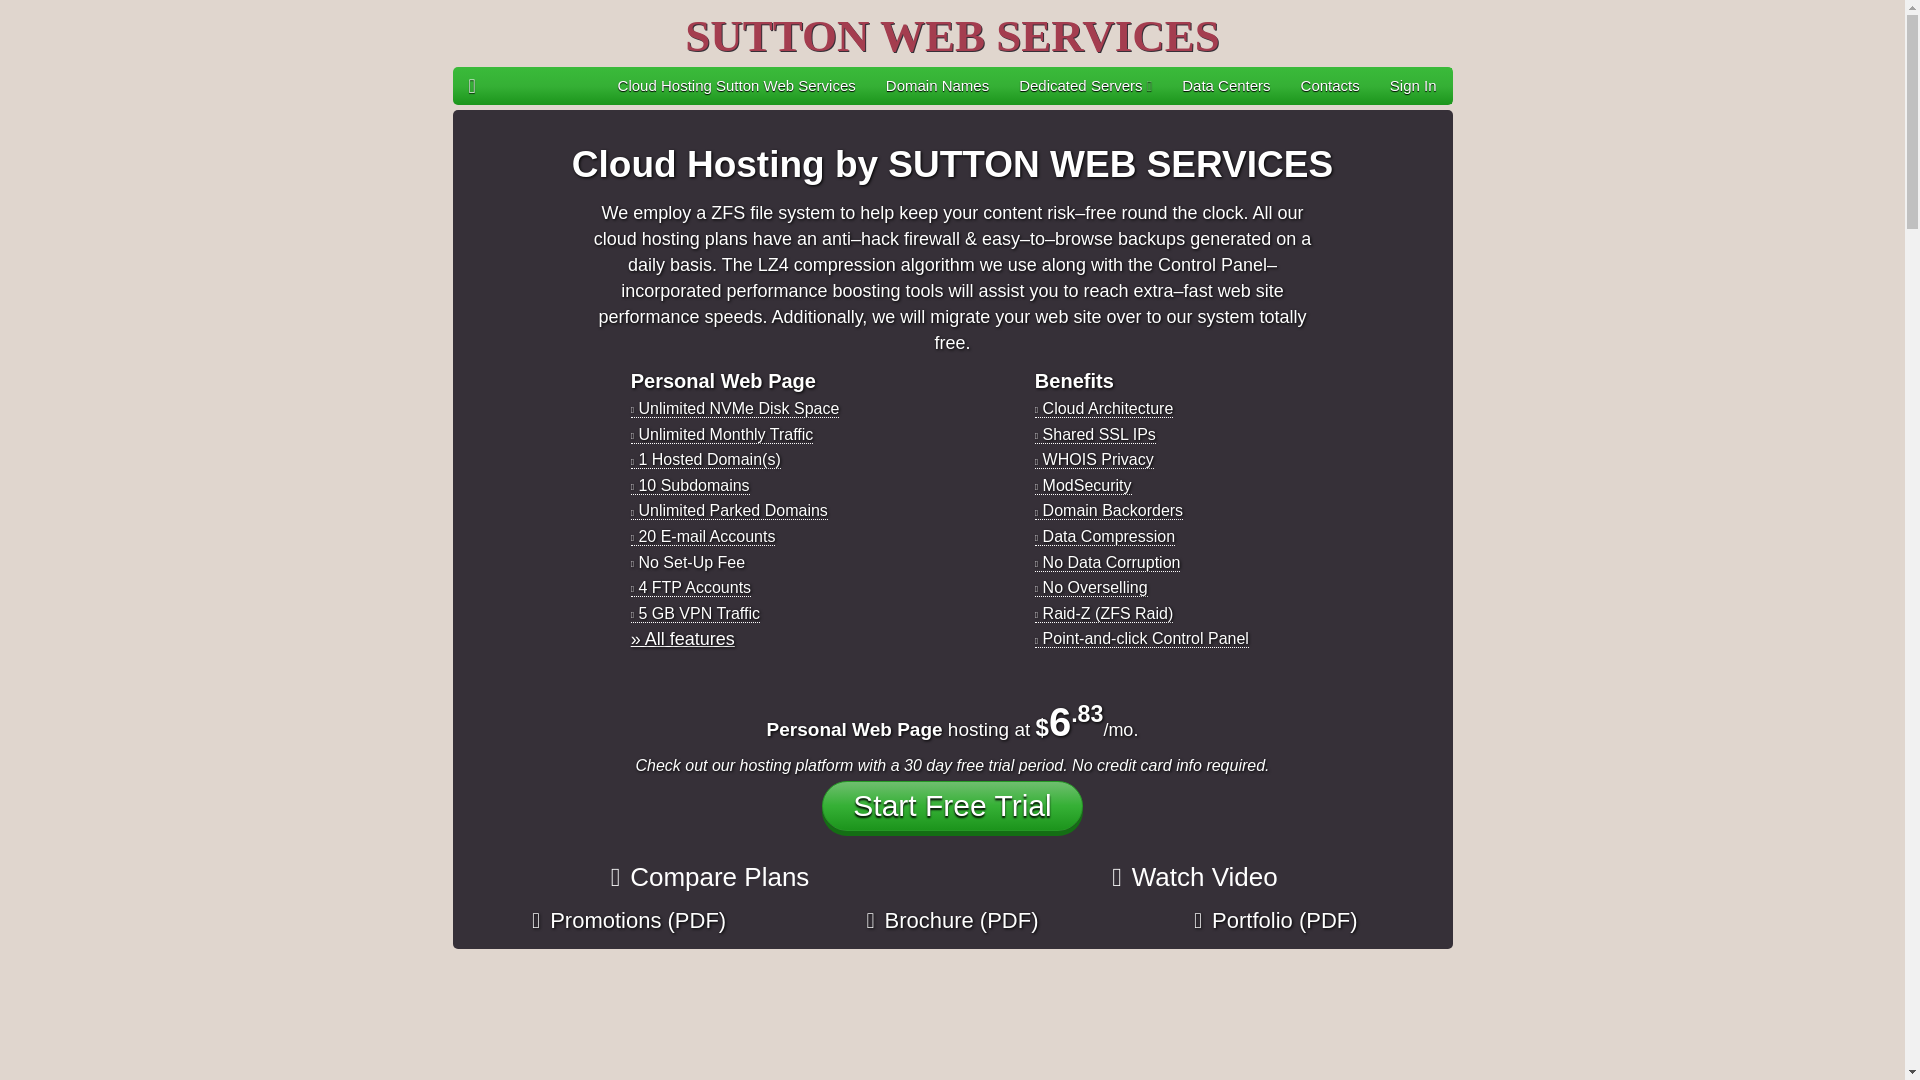  What do you see at coordinates (952, 35) in the screenshot?
I see `SUTTON WEB SERVICES` at bounding box center [952, 35].